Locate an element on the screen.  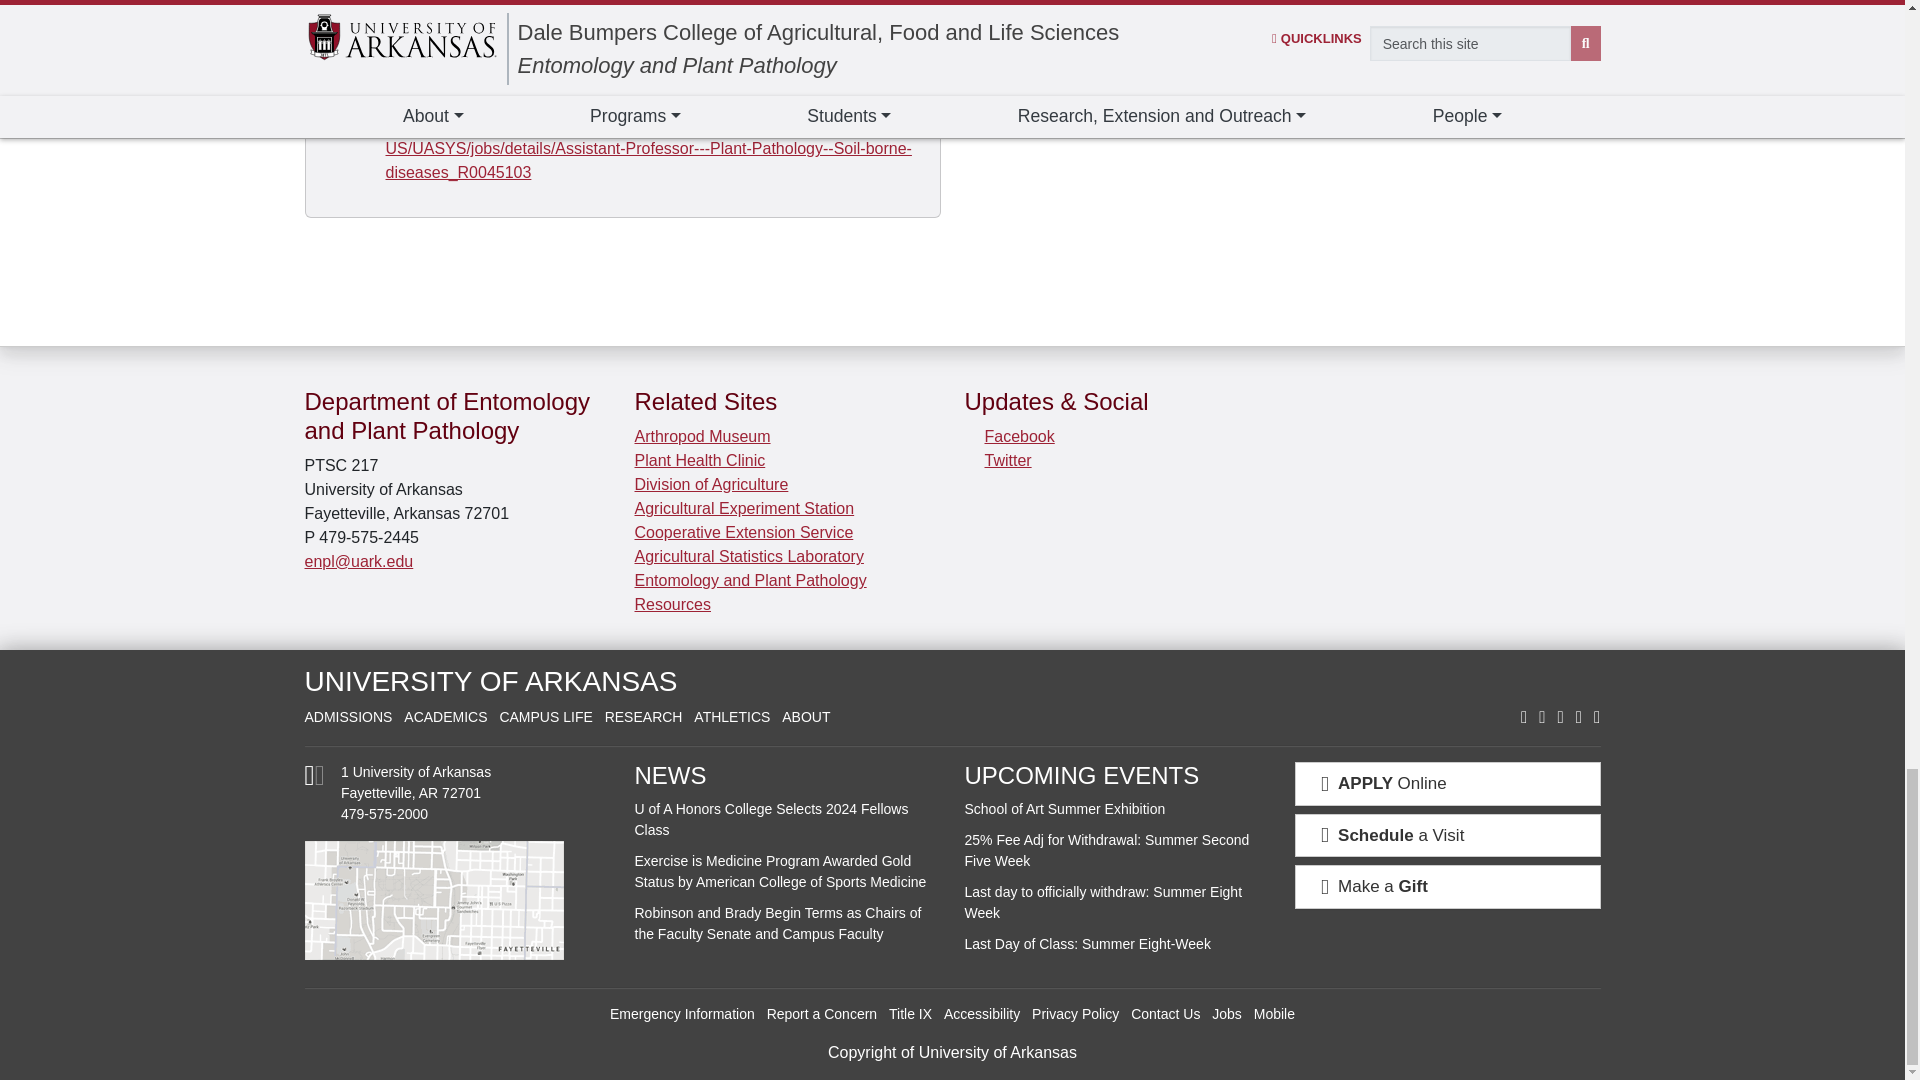
University of Arkansas Academics is located at coordinates (445, 716).